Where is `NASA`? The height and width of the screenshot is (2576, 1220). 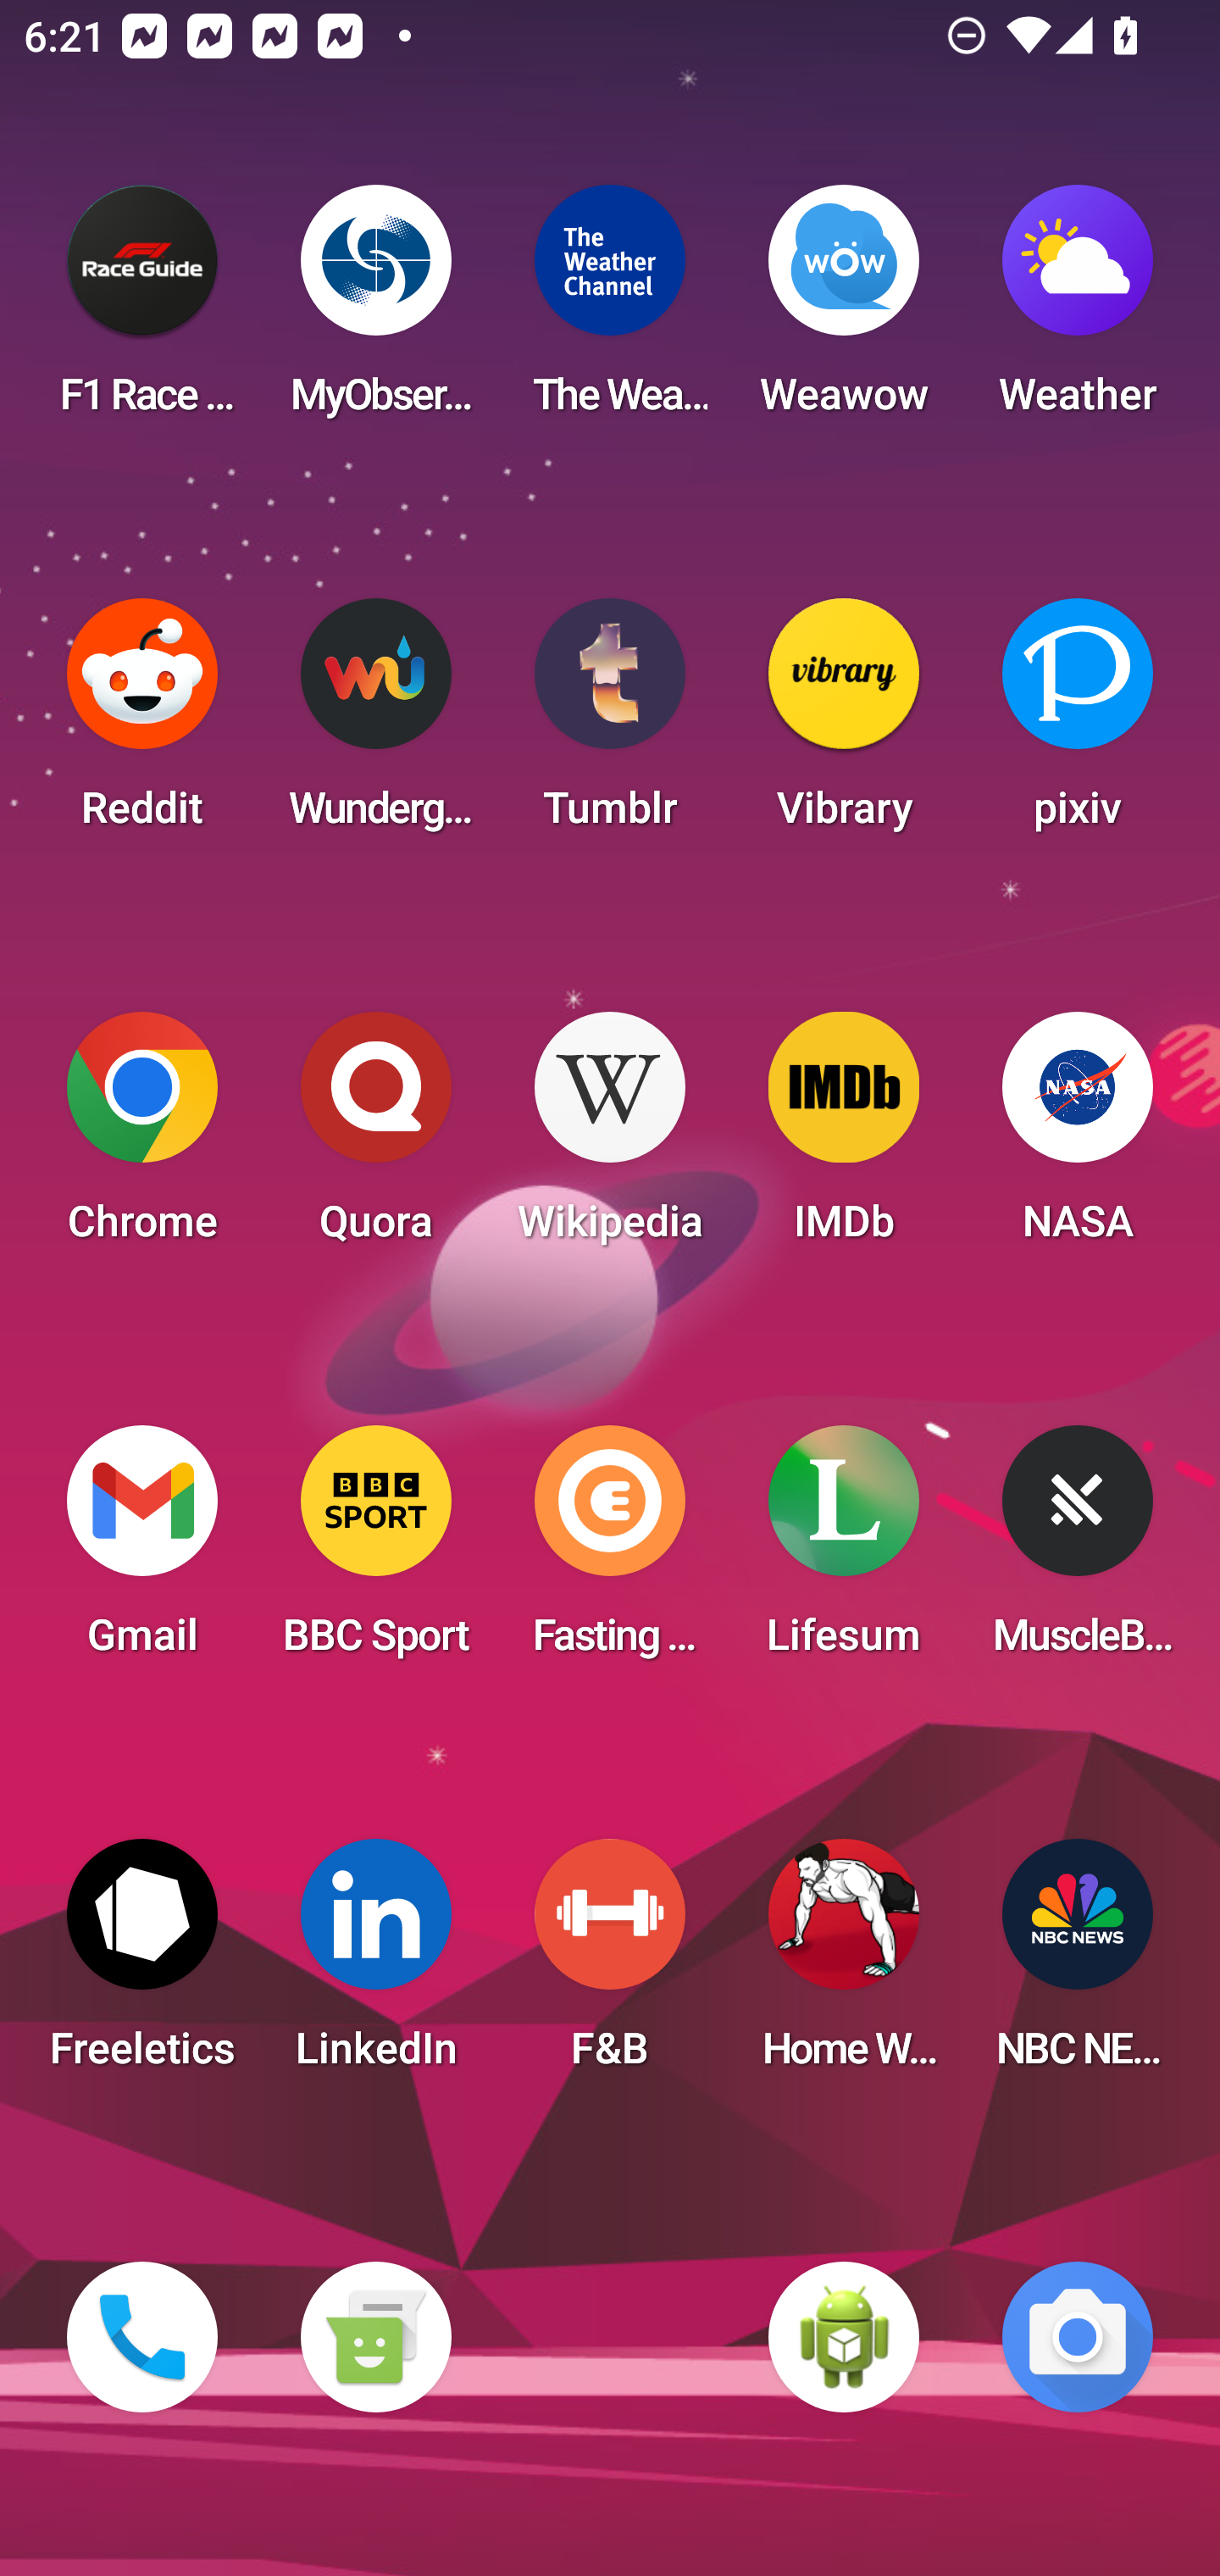
NASA is located at coordinates (1078, 1137).